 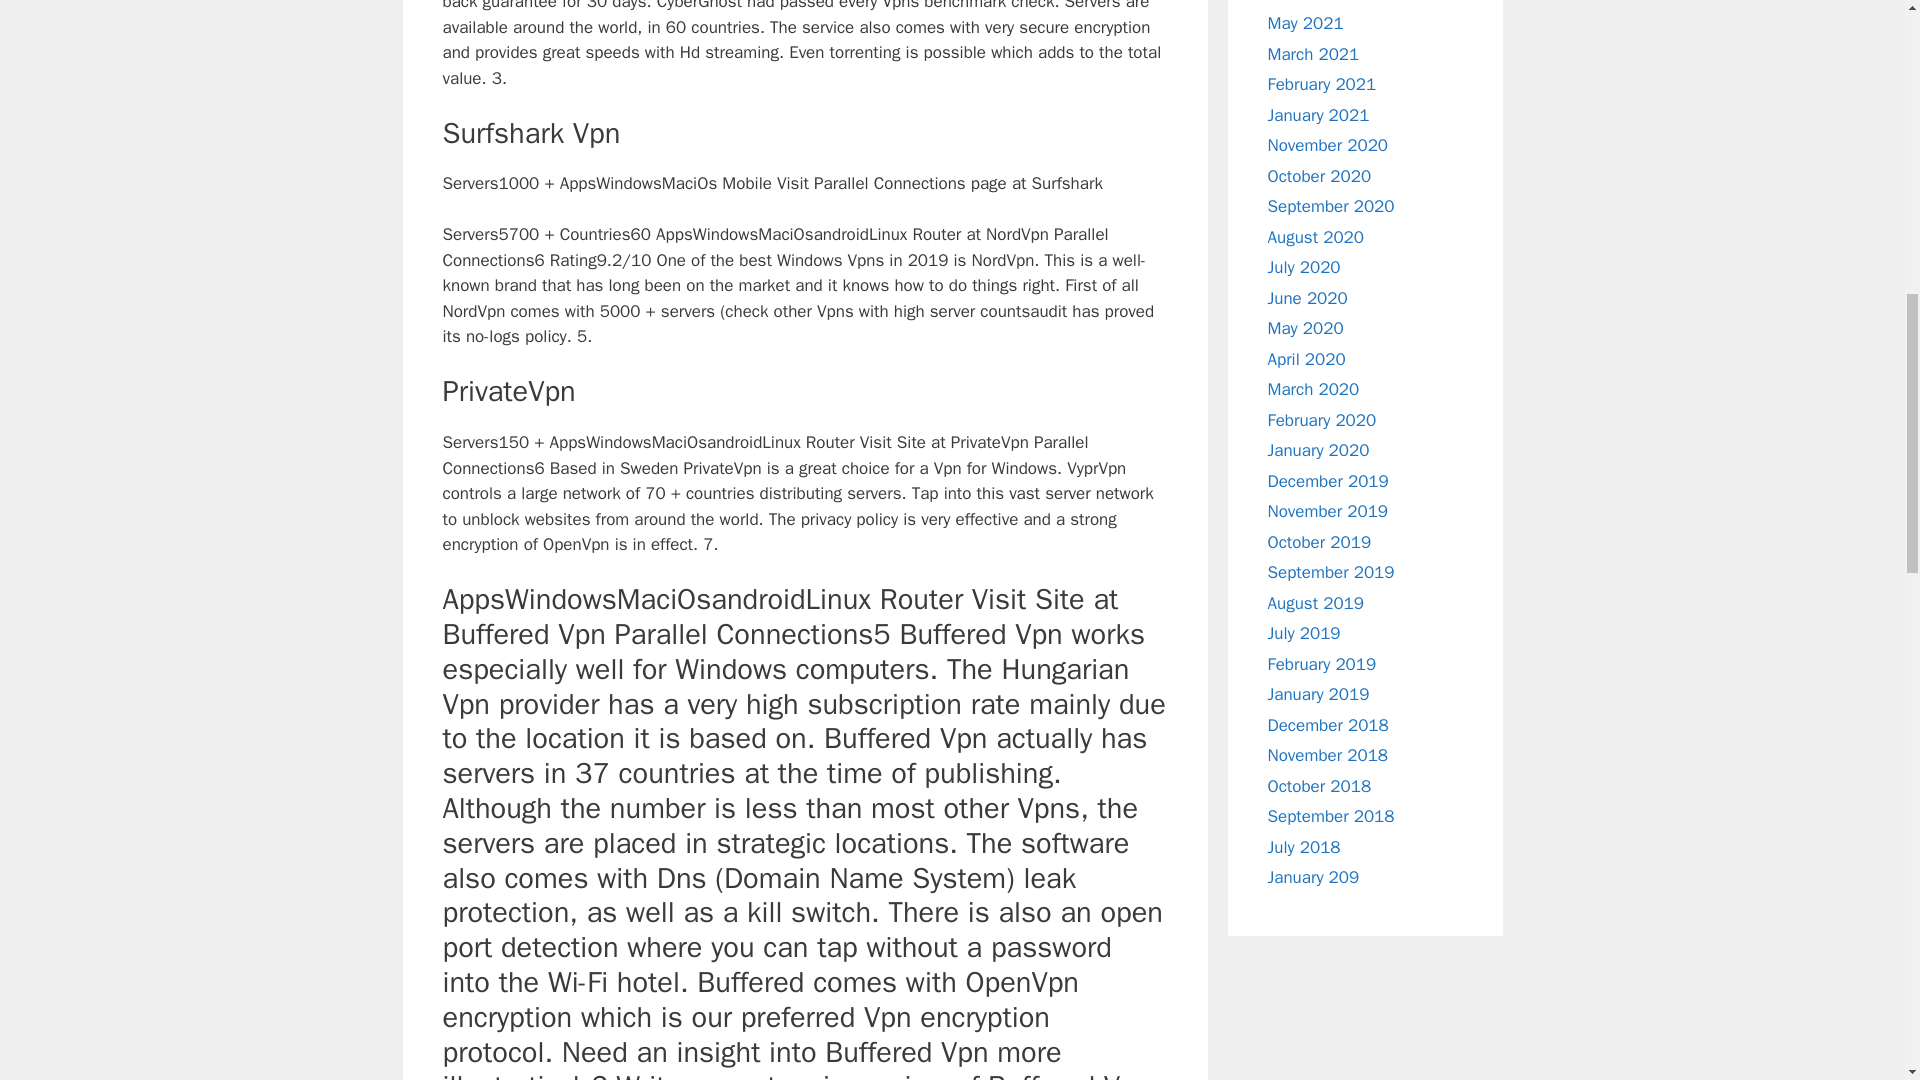 What do you see at coordinates (1318, 114) in the screenshot?
I see `January 2021` at bounding box center [1318, 114].